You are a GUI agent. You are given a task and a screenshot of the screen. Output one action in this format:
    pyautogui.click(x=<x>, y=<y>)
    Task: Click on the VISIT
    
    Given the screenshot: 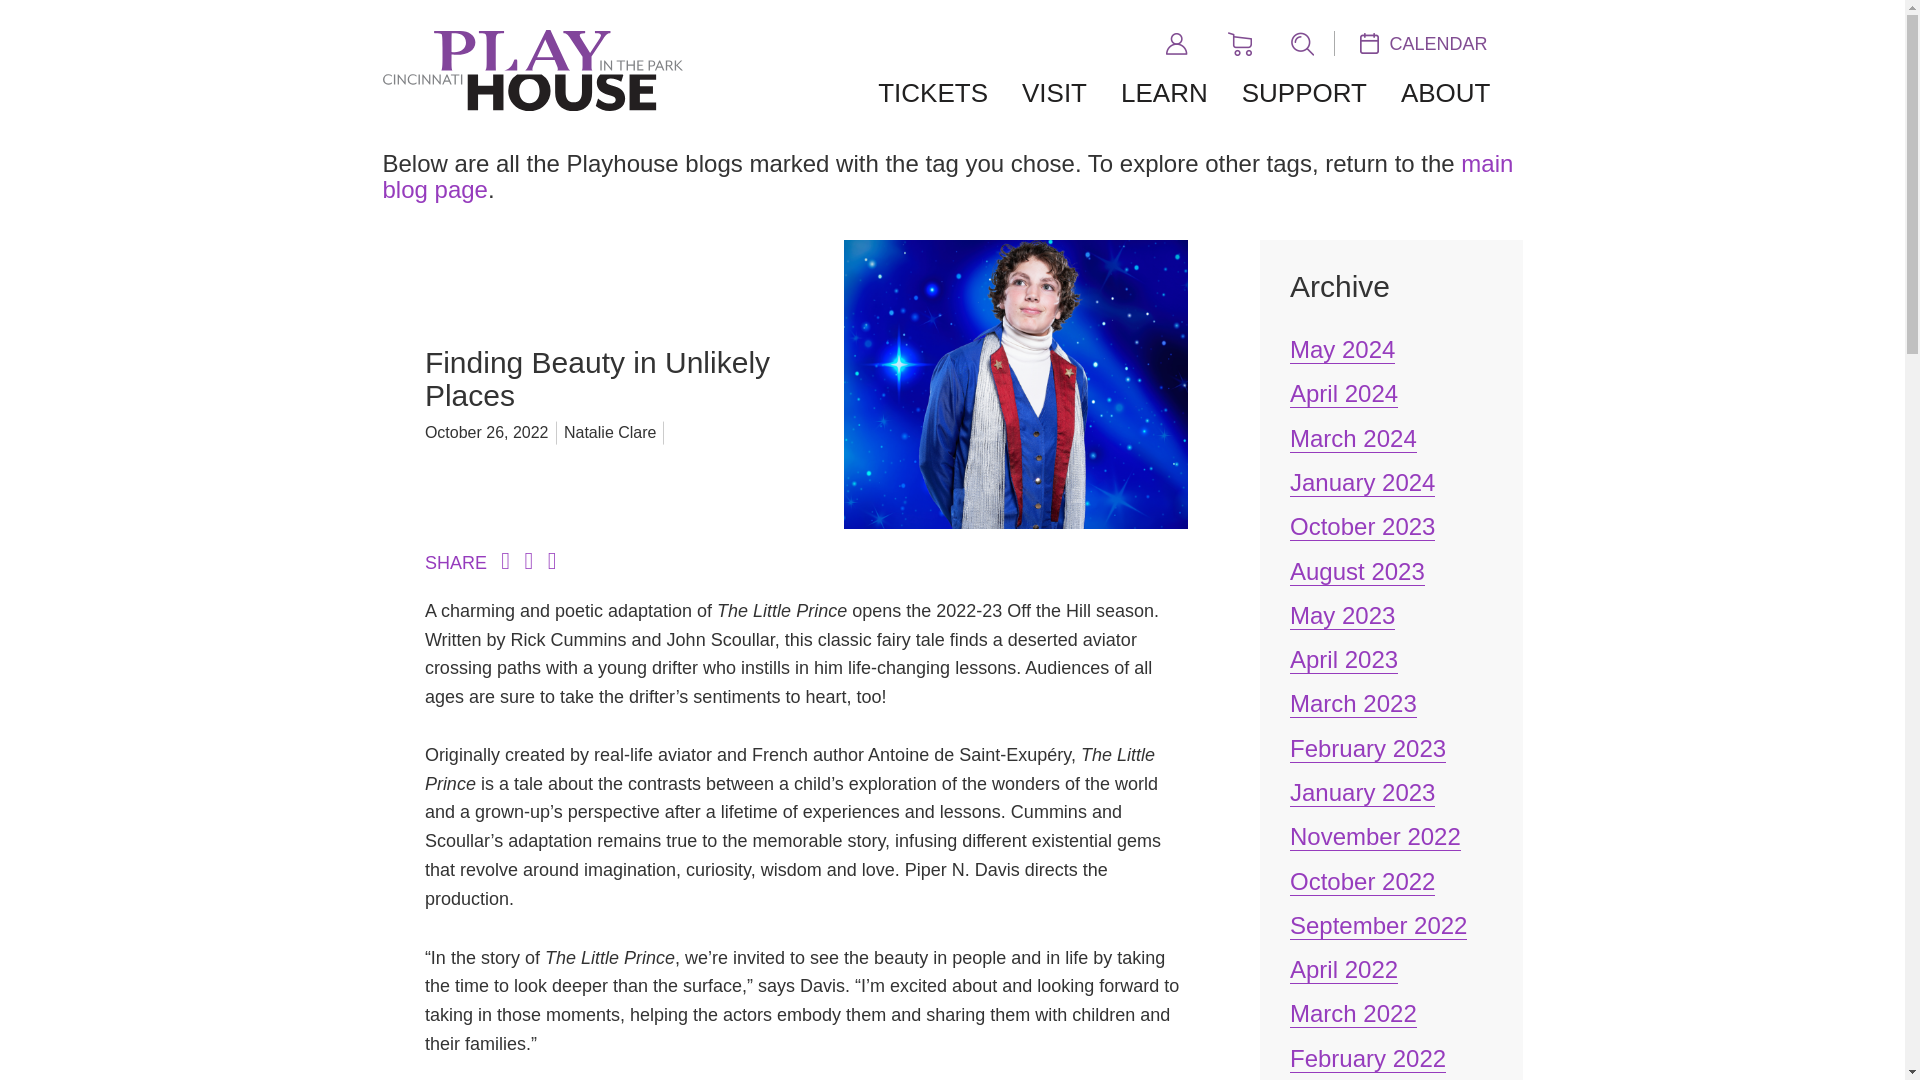 What is the action you would take?
    pyautogui.click(x=1054, y=93)
    